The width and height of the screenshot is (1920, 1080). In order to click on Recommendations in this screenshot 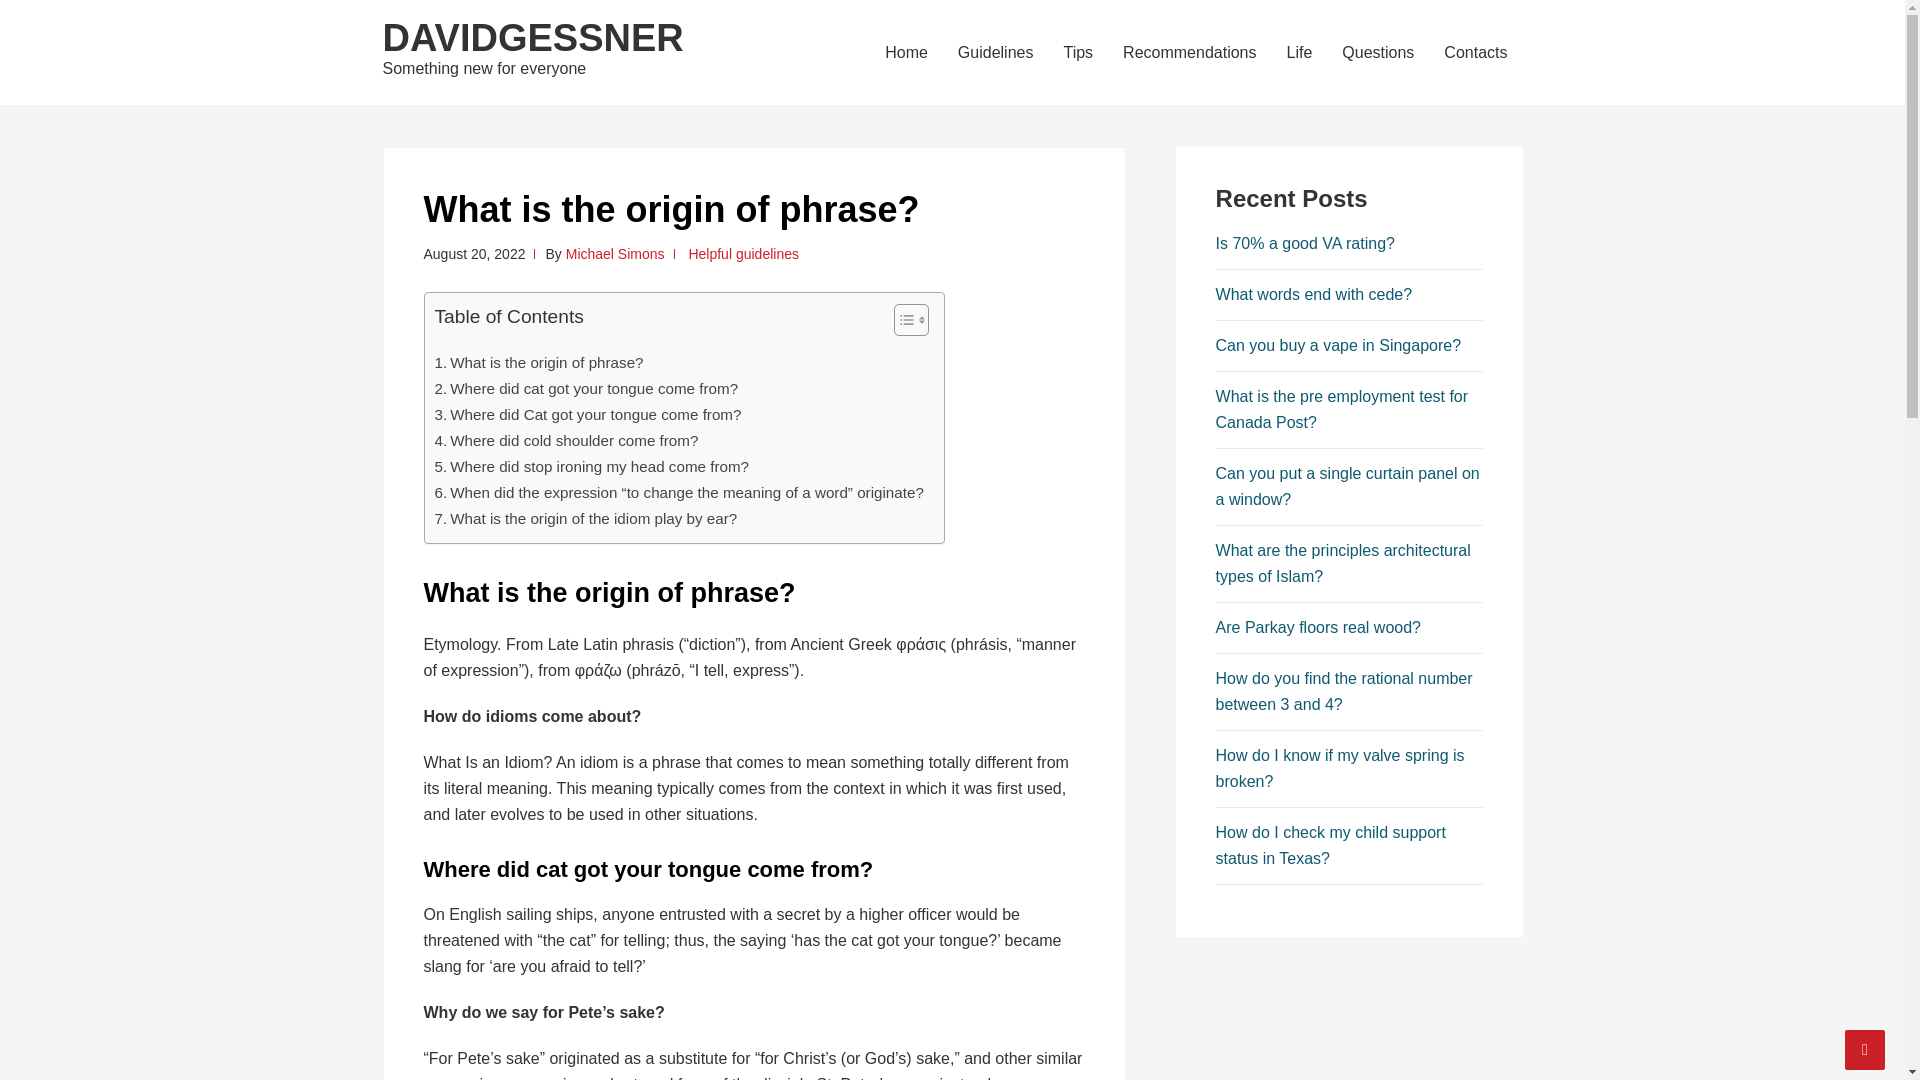, I will do `click(1189, 52)`.